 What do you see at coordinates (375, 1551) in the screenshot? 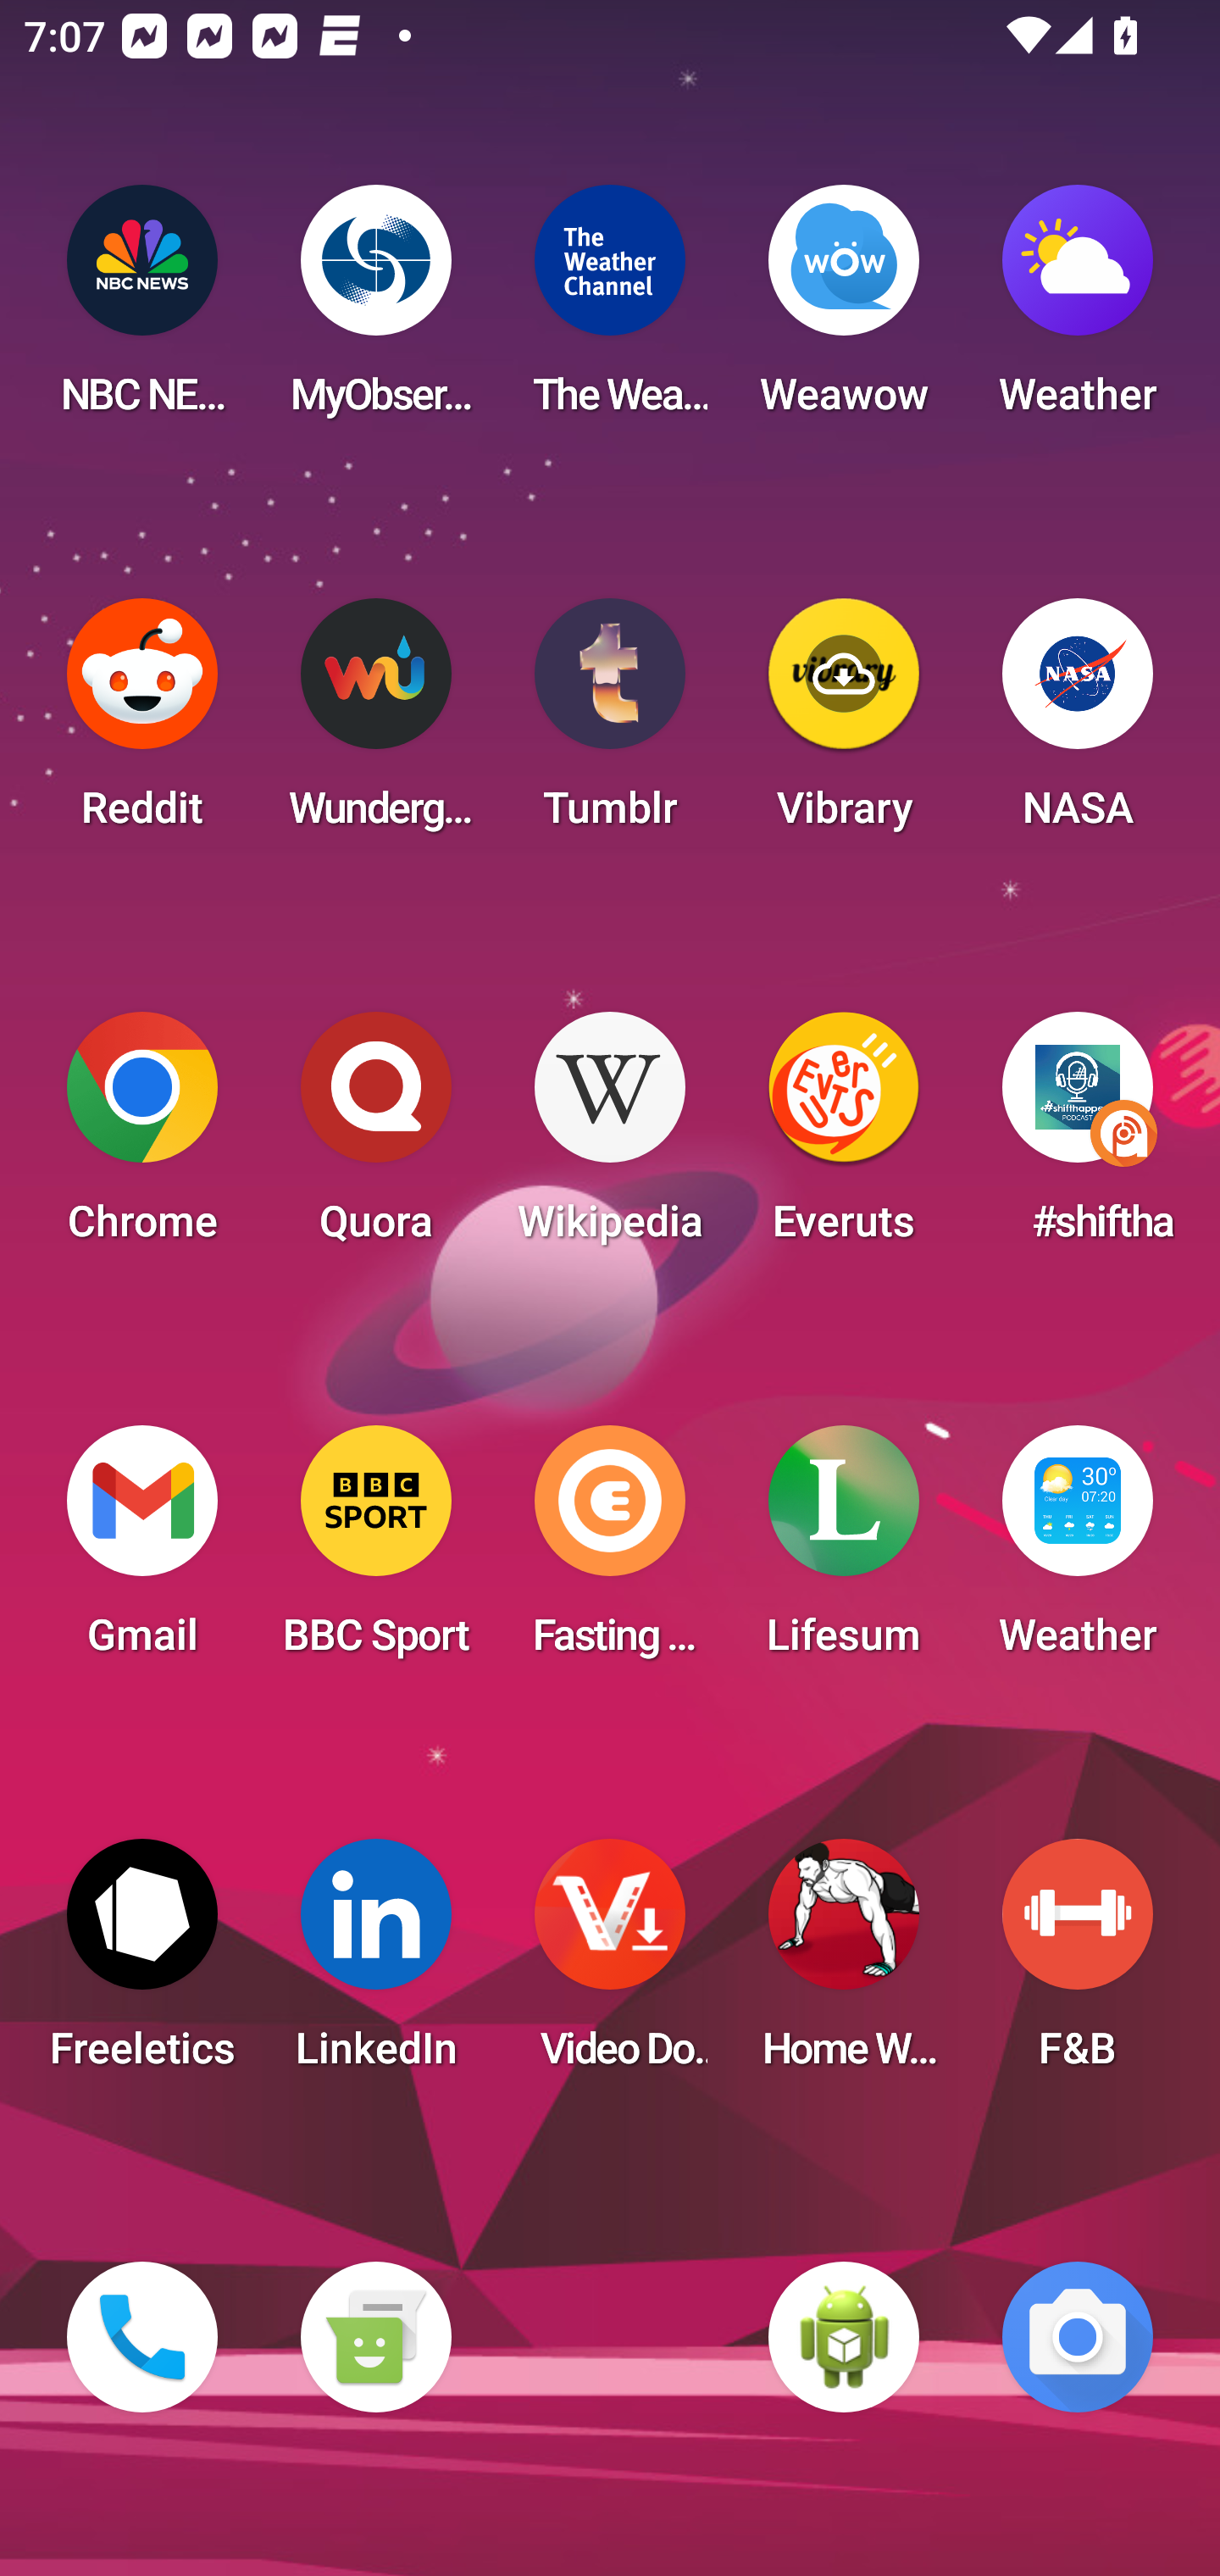
I see `BBC Sport` at bounding box center [375, 1551].